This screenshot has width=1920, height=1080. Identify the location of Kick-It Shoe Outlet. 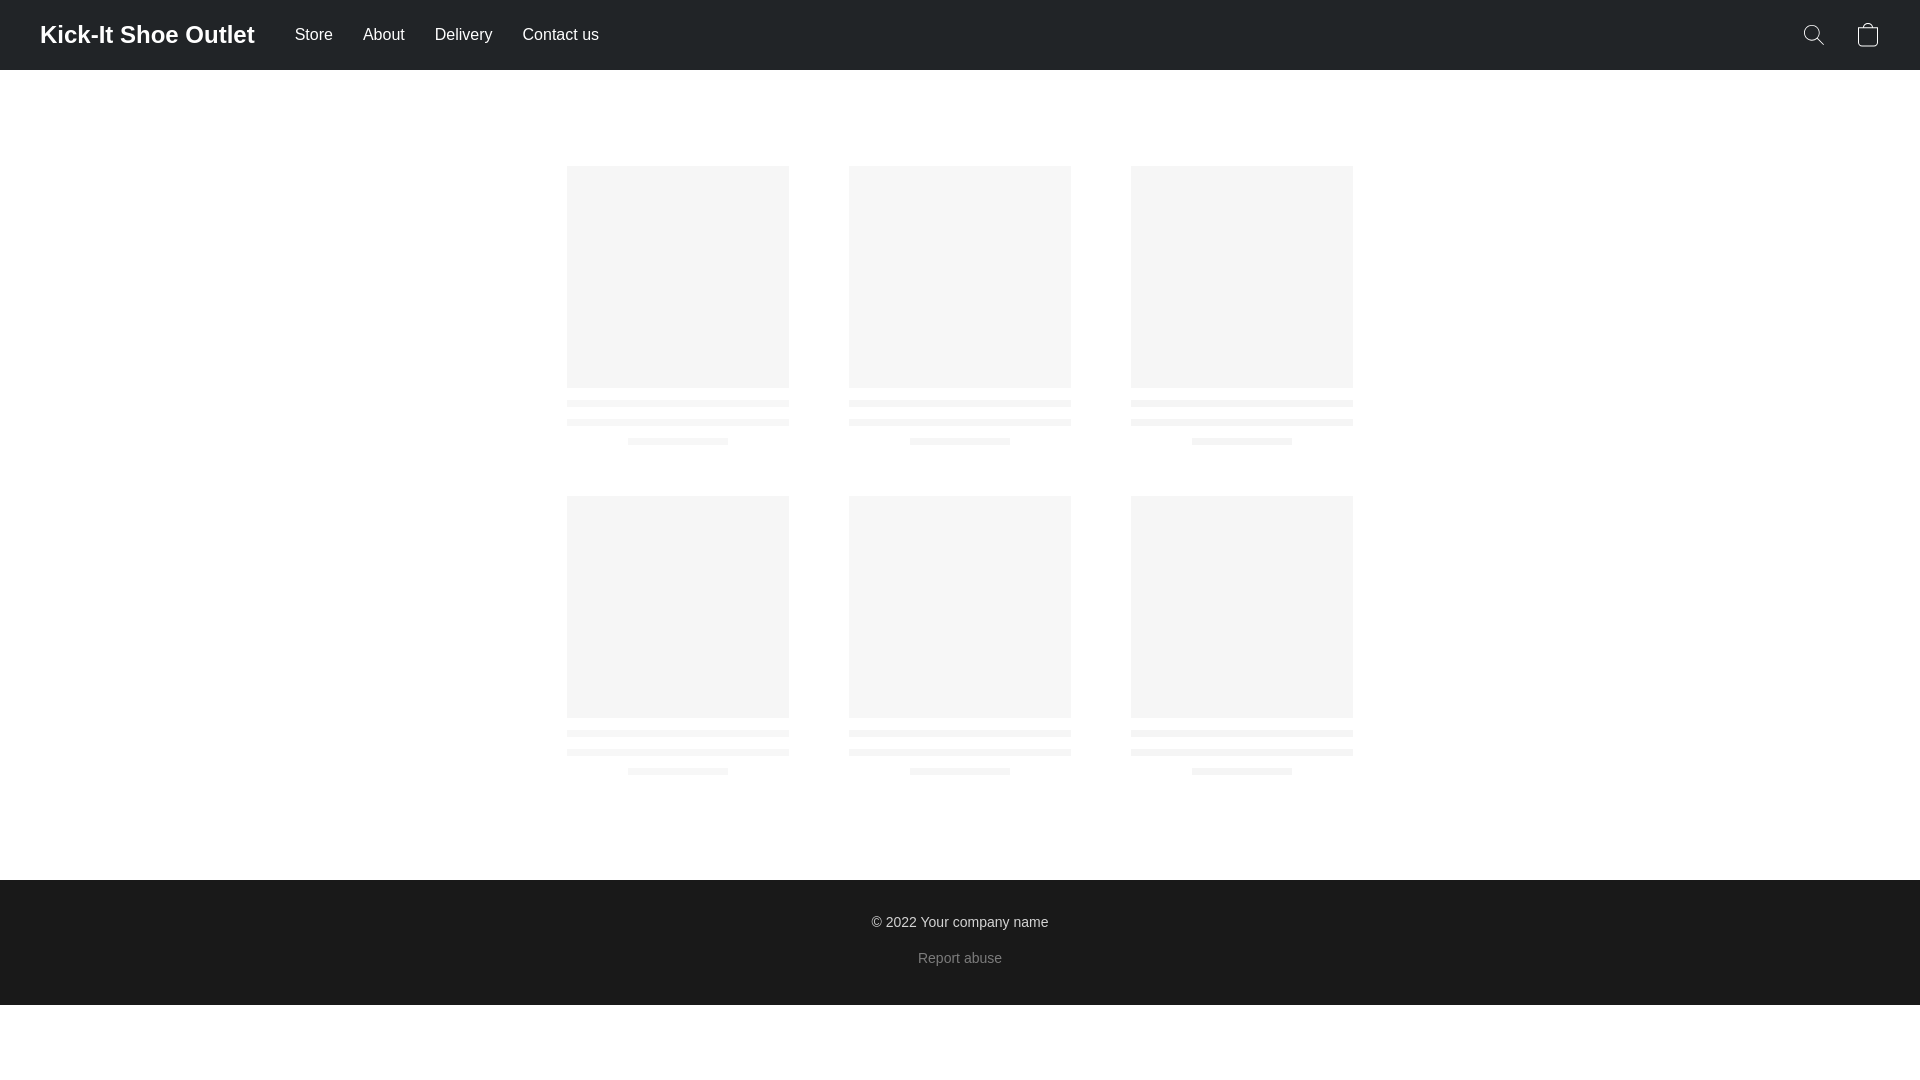
(148, 34).